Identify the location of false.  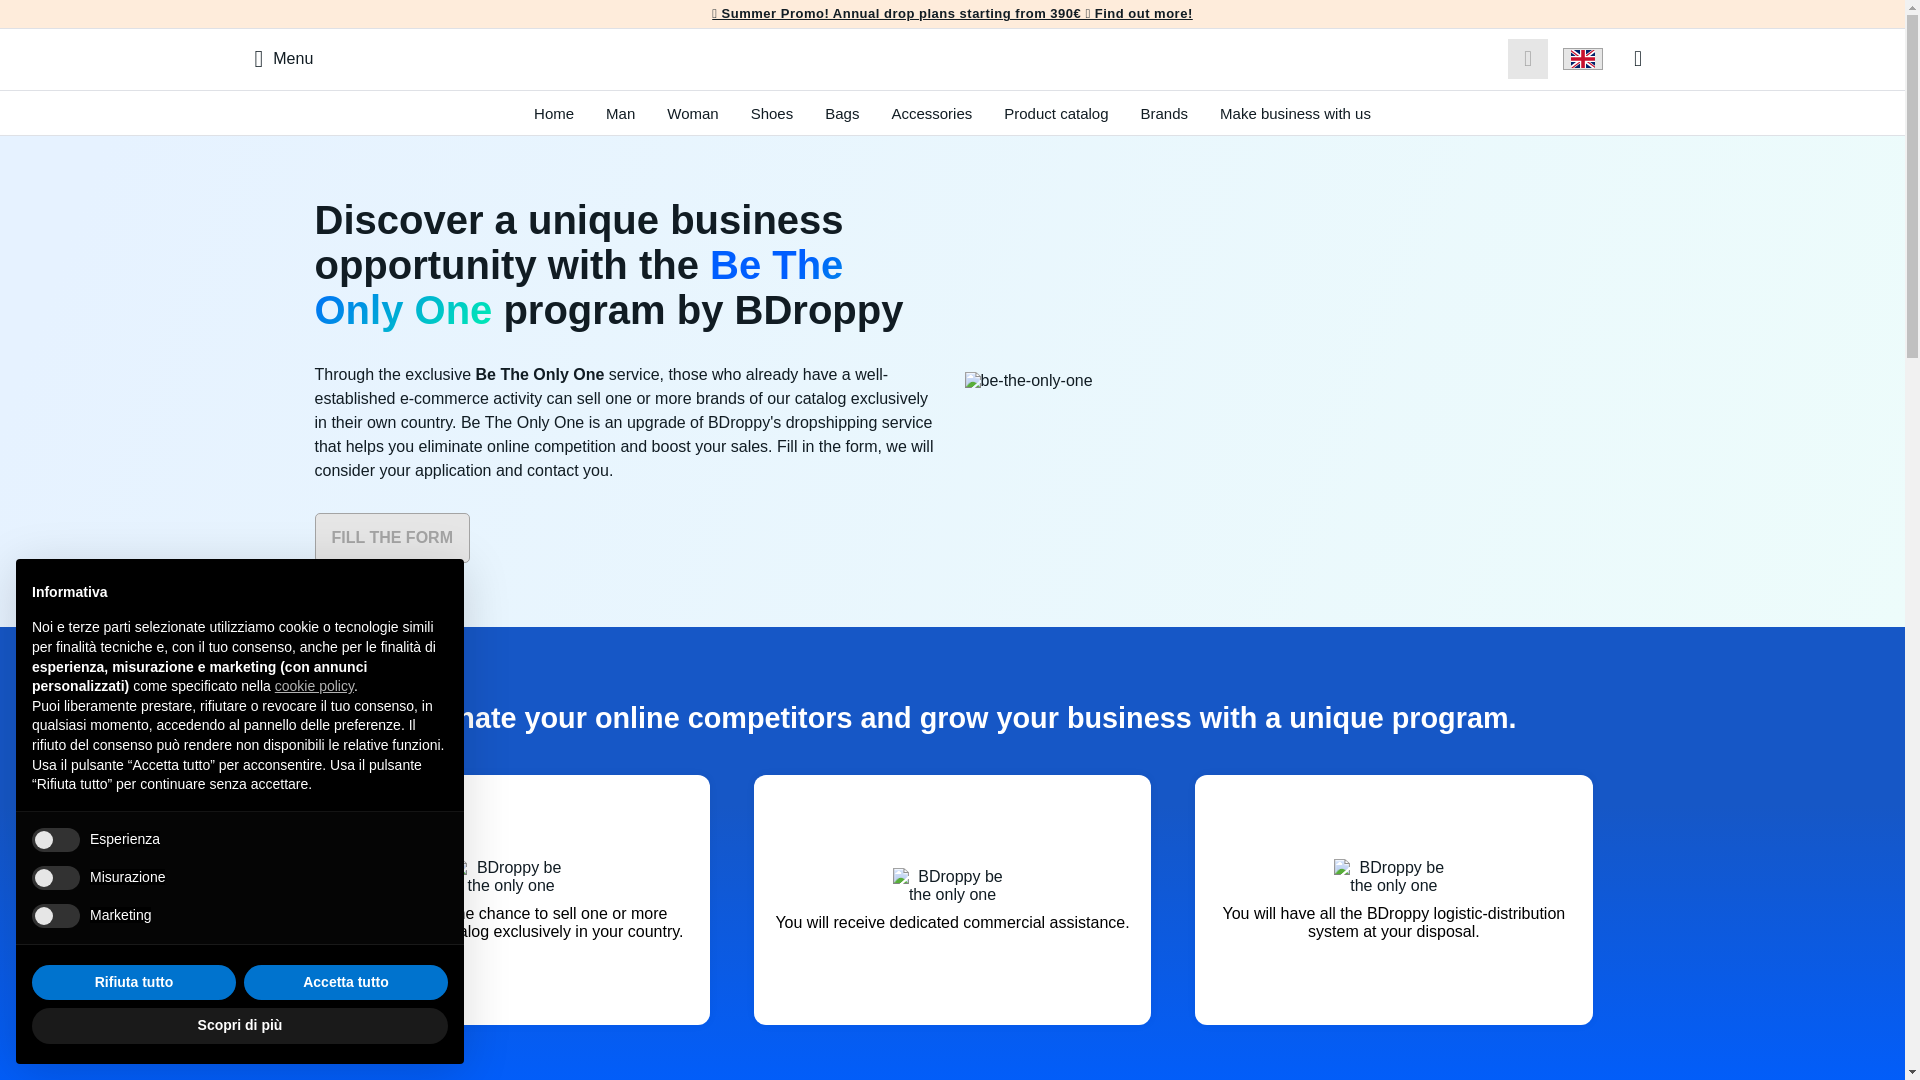
(56, 915).